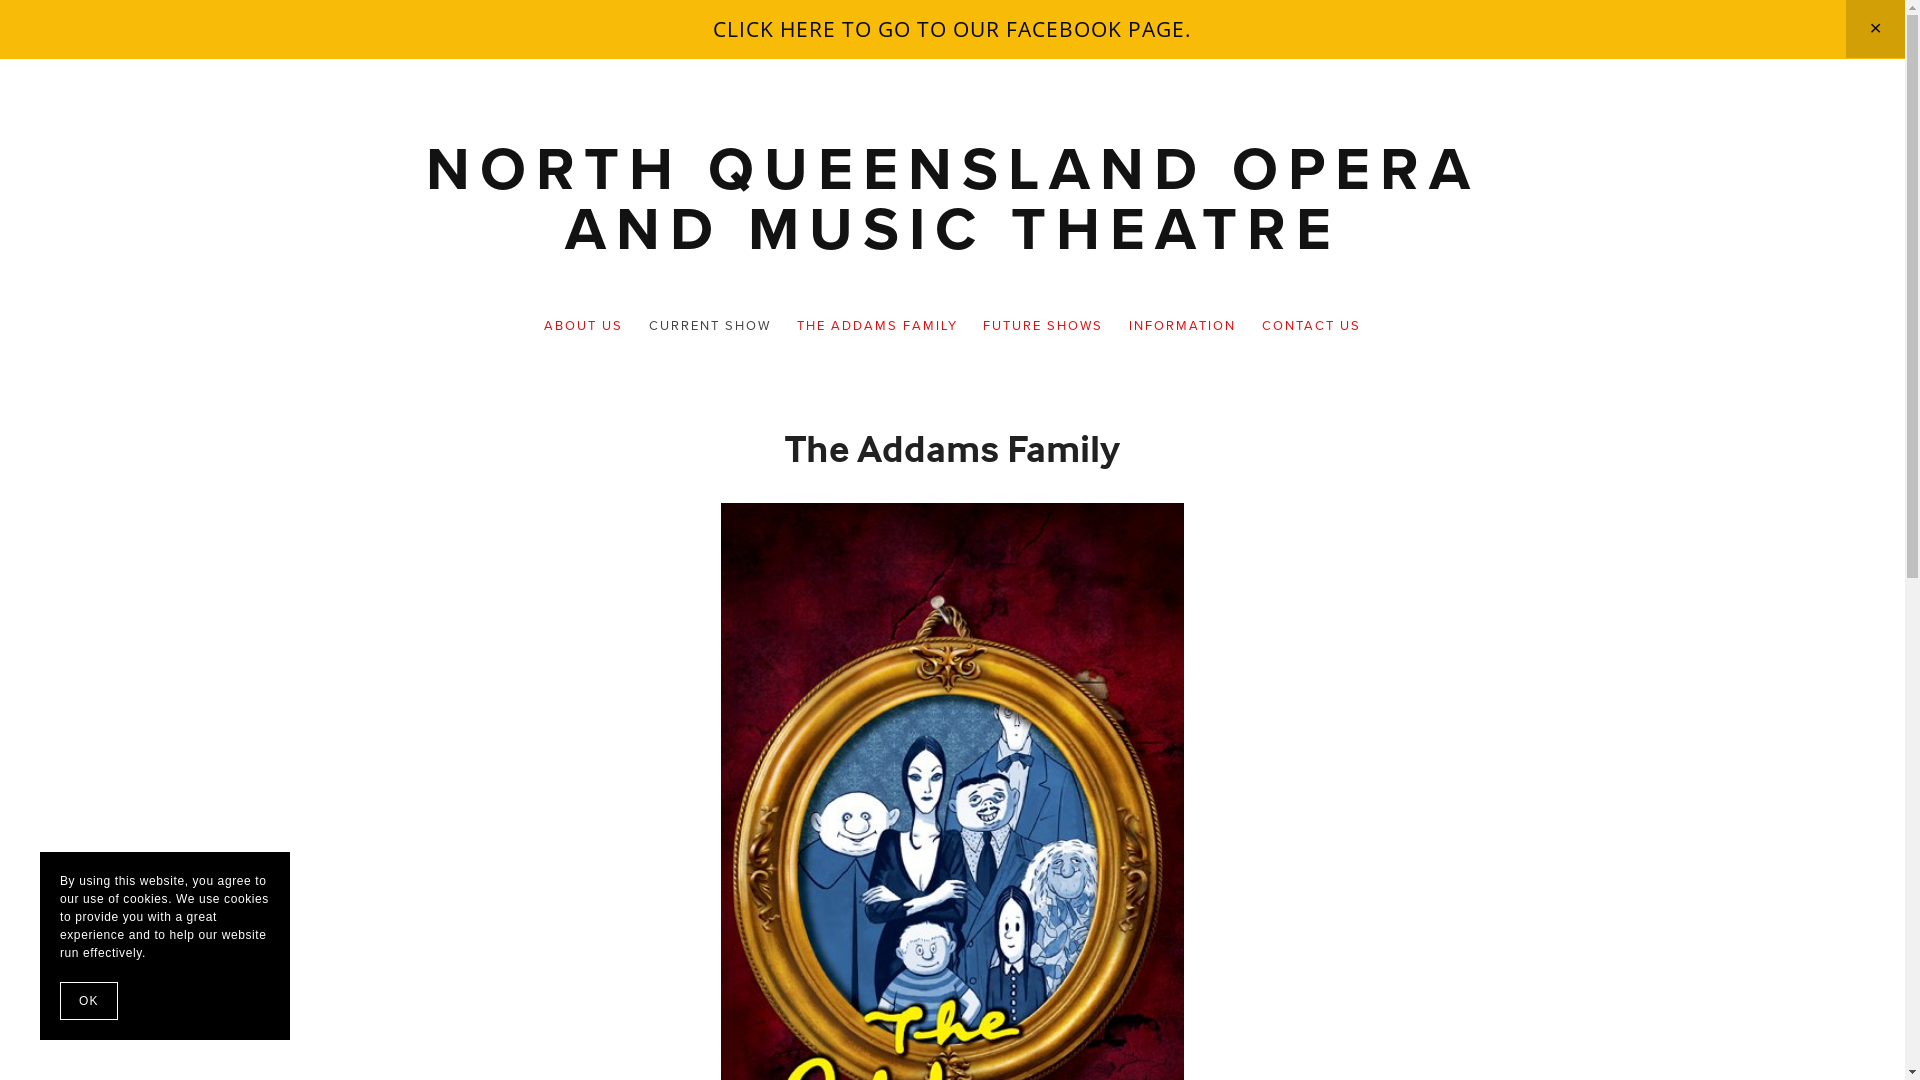  What do you see at coordinates (1183, 326) in the screenshot?
I see `INFORMATION` at bounding box center [1183, 326].